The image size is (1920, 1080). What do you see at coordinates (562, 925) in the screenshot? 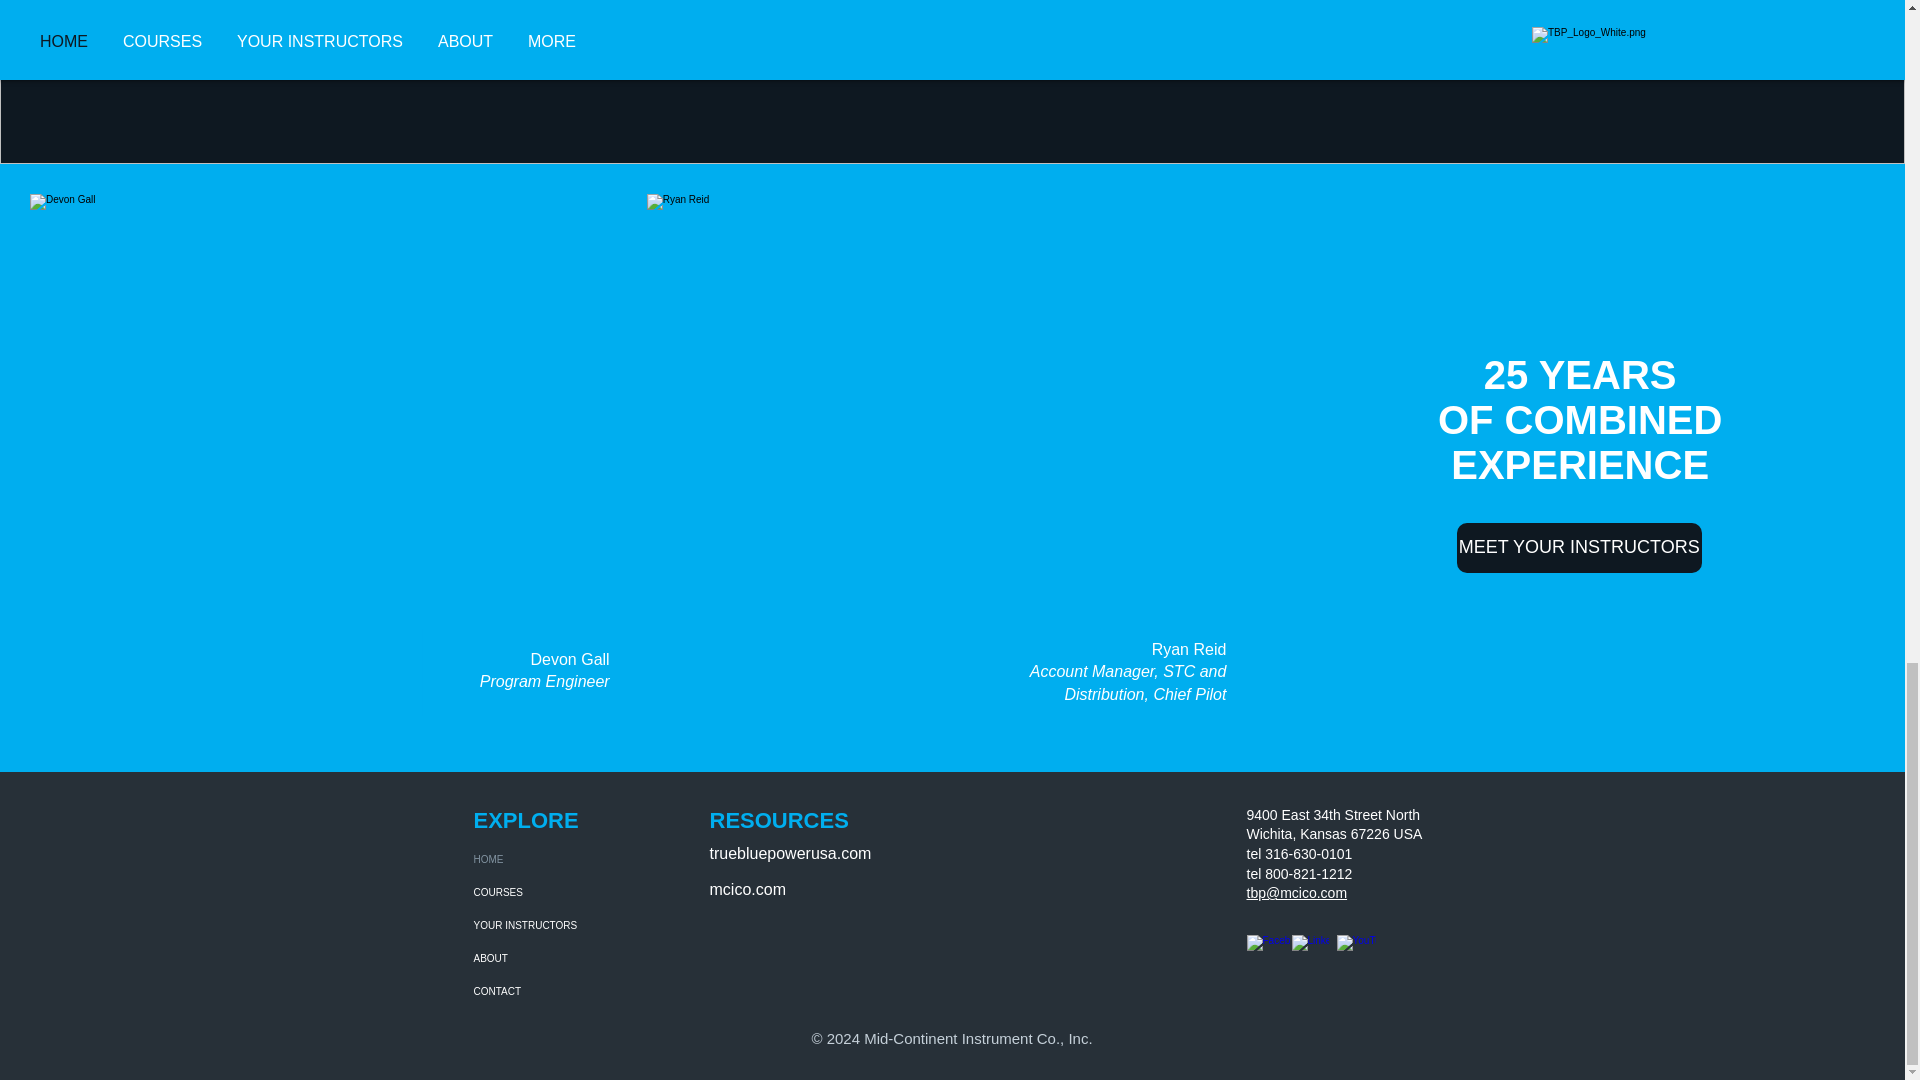
I see `YOUR INSTRUCTORS` at bounding box center [562, 925].